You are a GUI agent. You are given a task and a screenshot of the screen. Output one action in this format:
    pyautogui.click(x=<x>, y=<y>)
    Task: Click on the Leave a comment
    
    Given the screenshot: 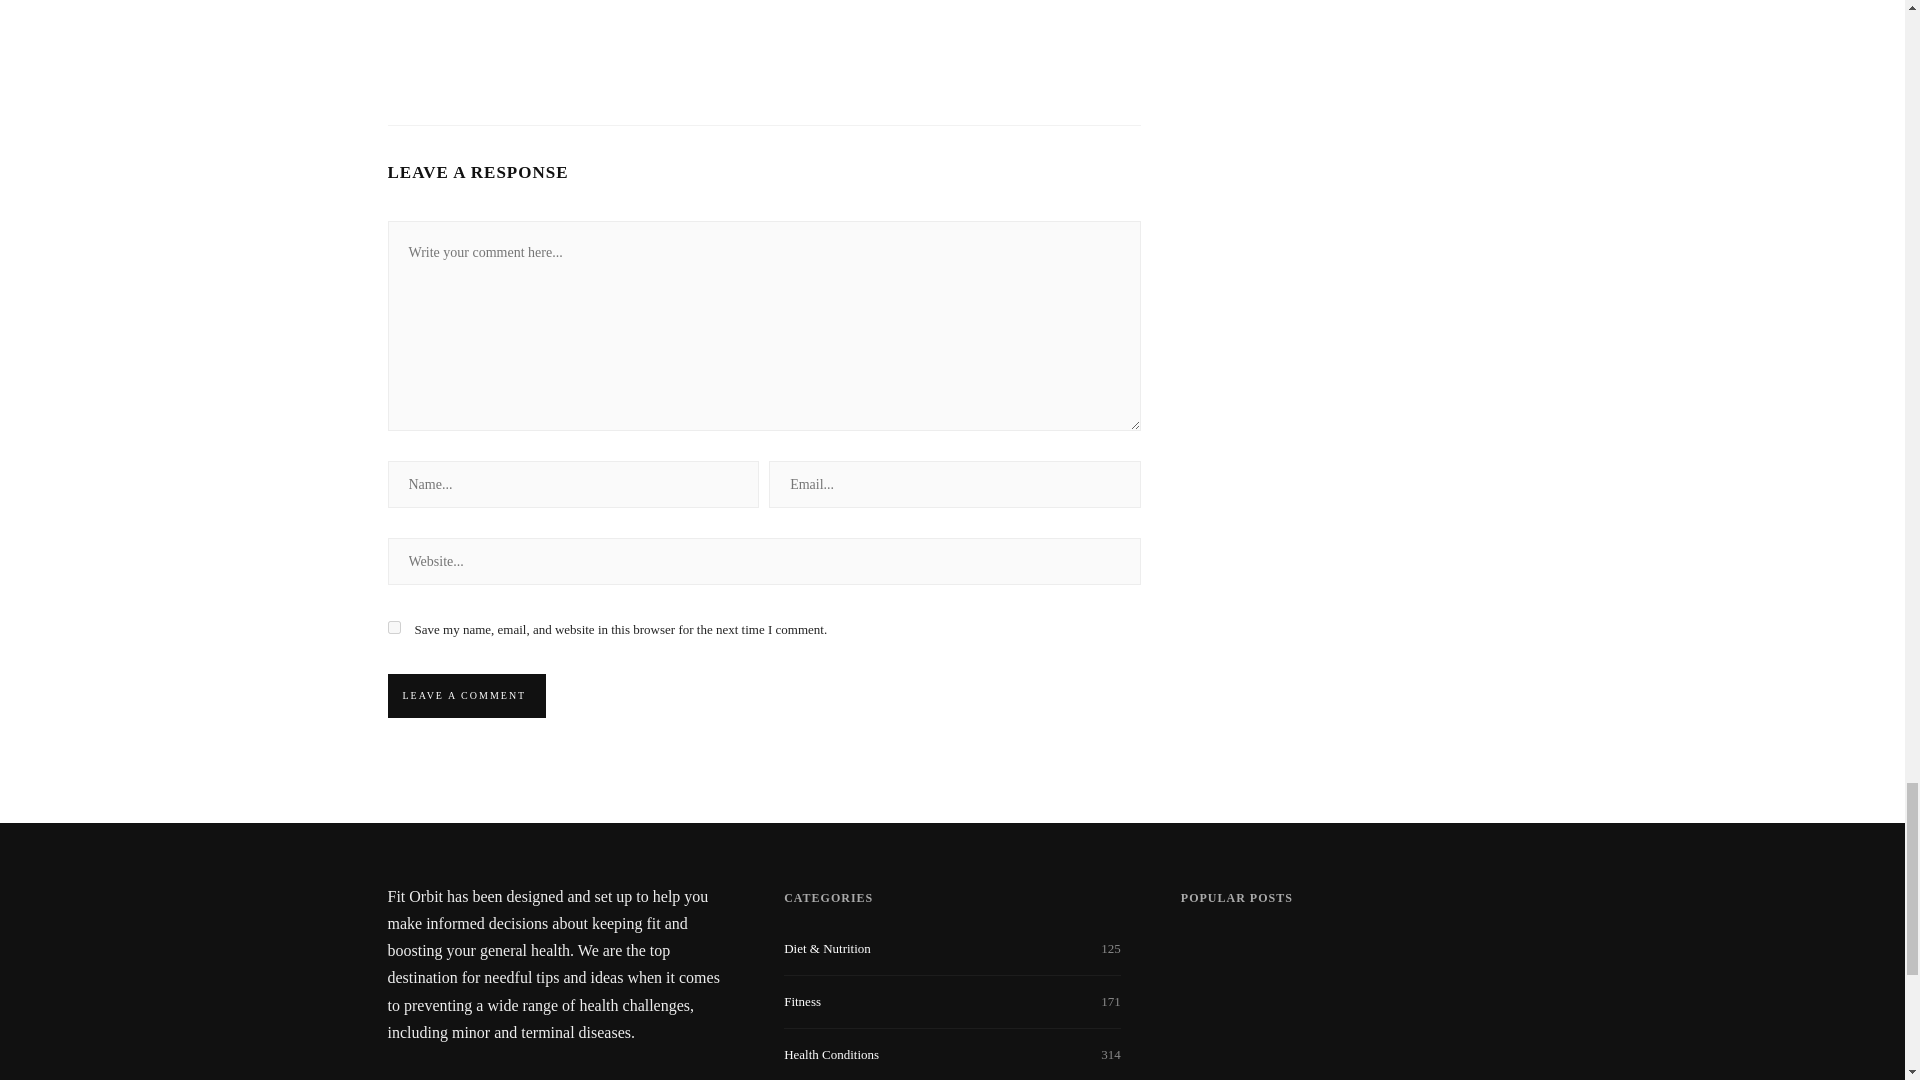 What is the action you would take?
    pyautogui.click(x=464, y=696)
    